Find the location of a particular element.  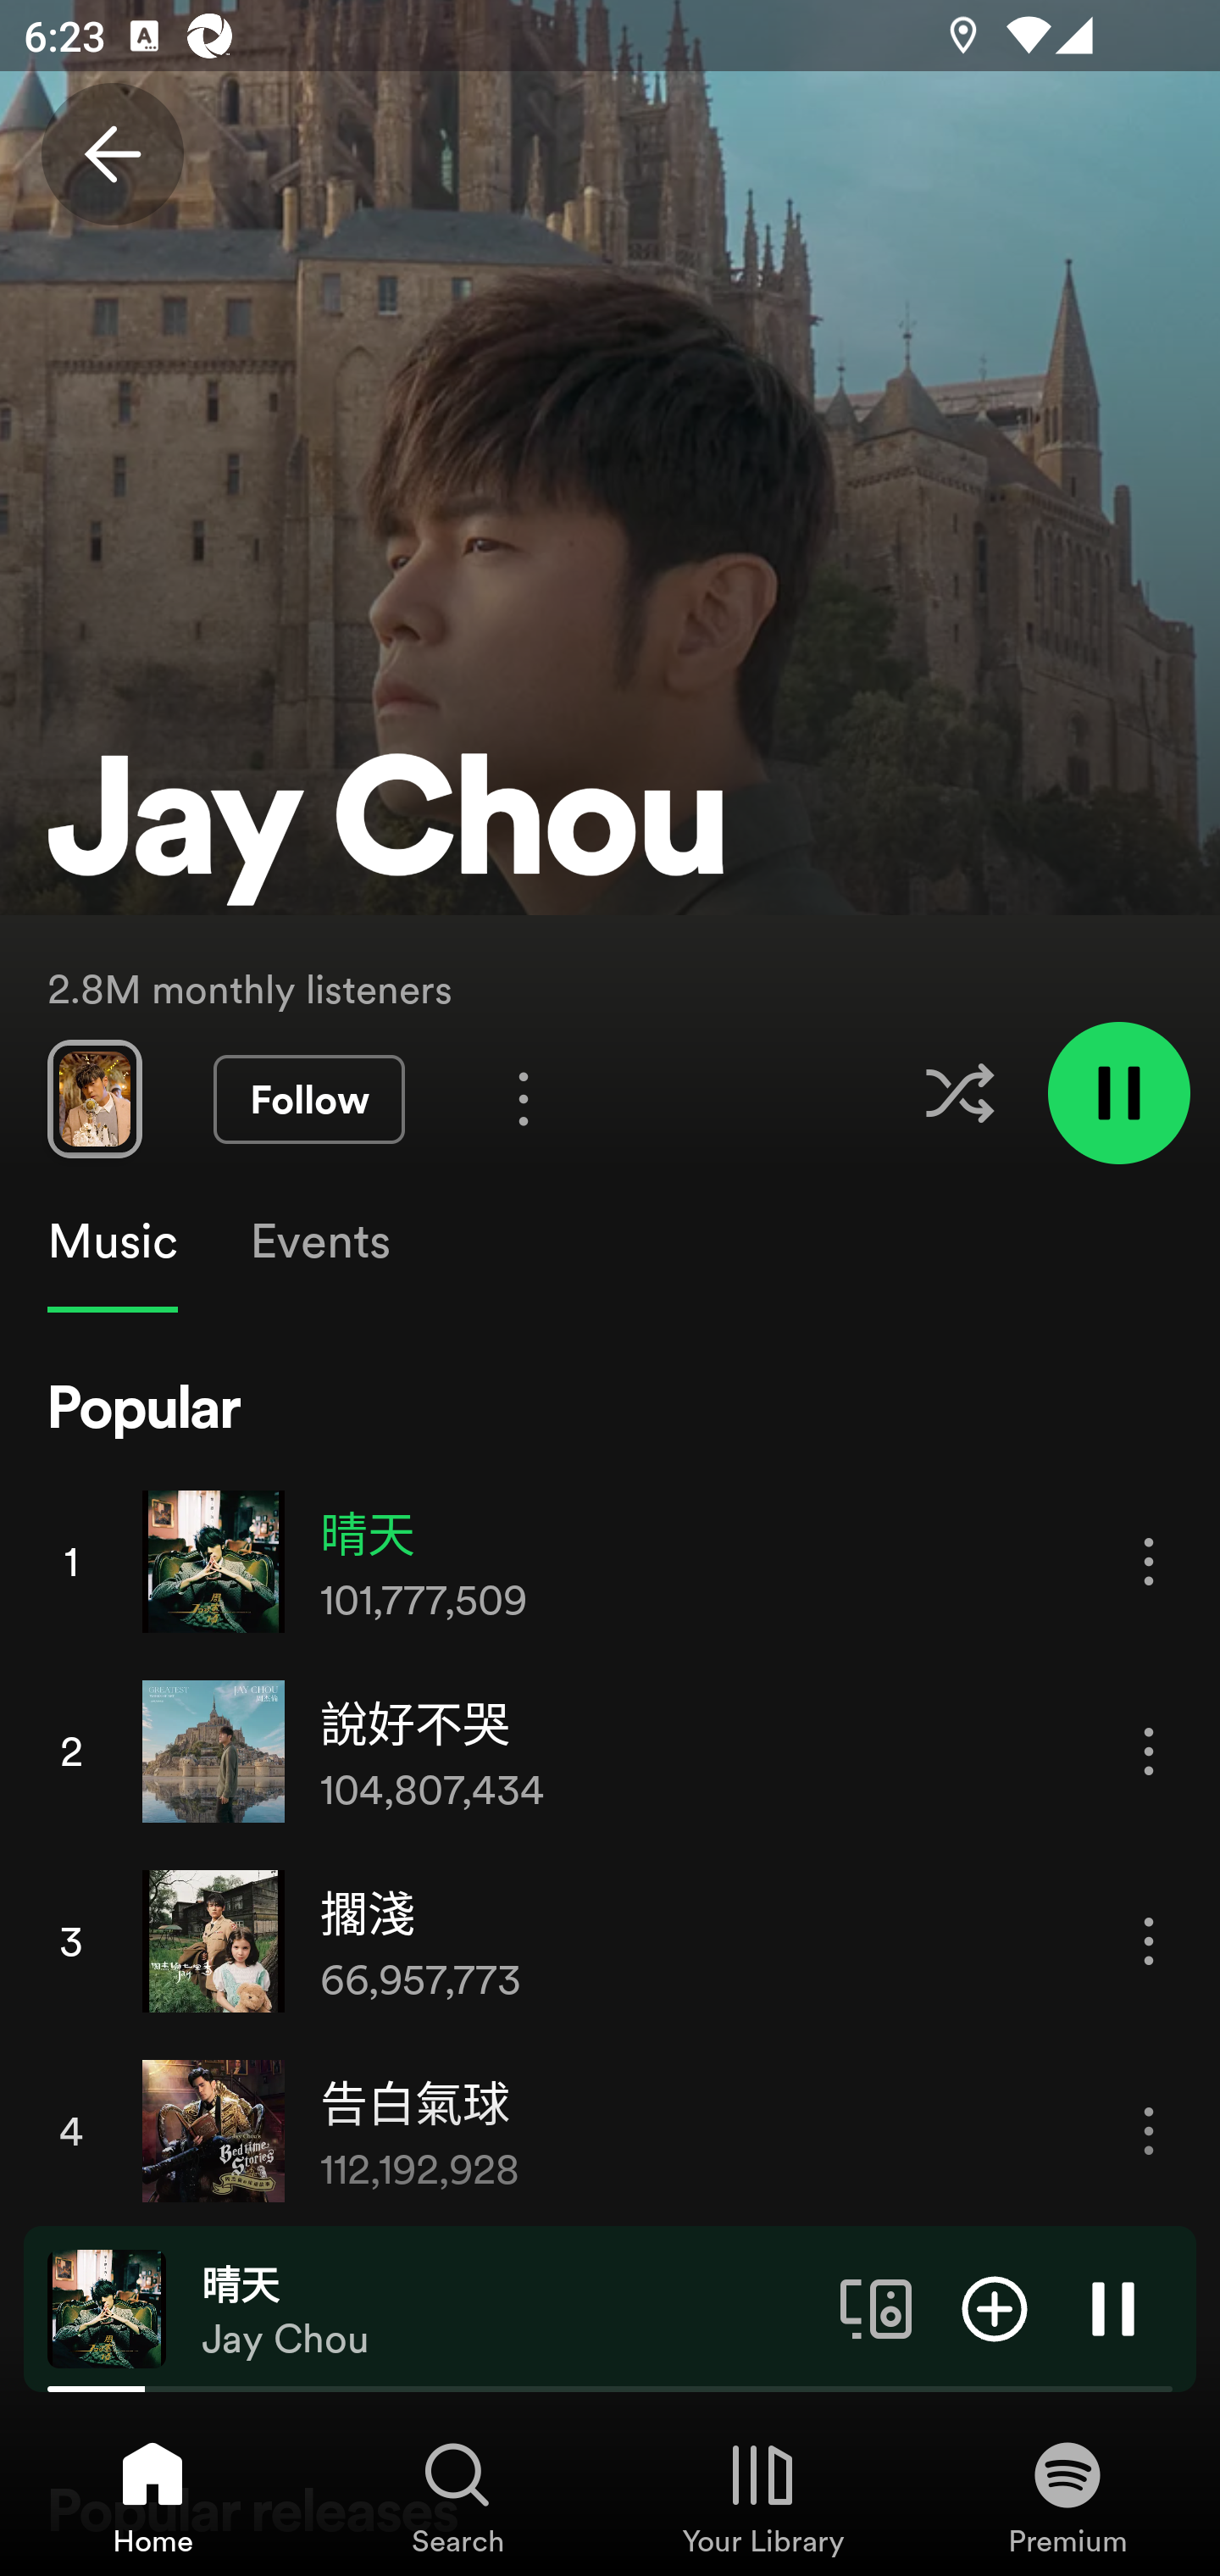

More options for song 晴天 is located at coordinates (1149, 1563).